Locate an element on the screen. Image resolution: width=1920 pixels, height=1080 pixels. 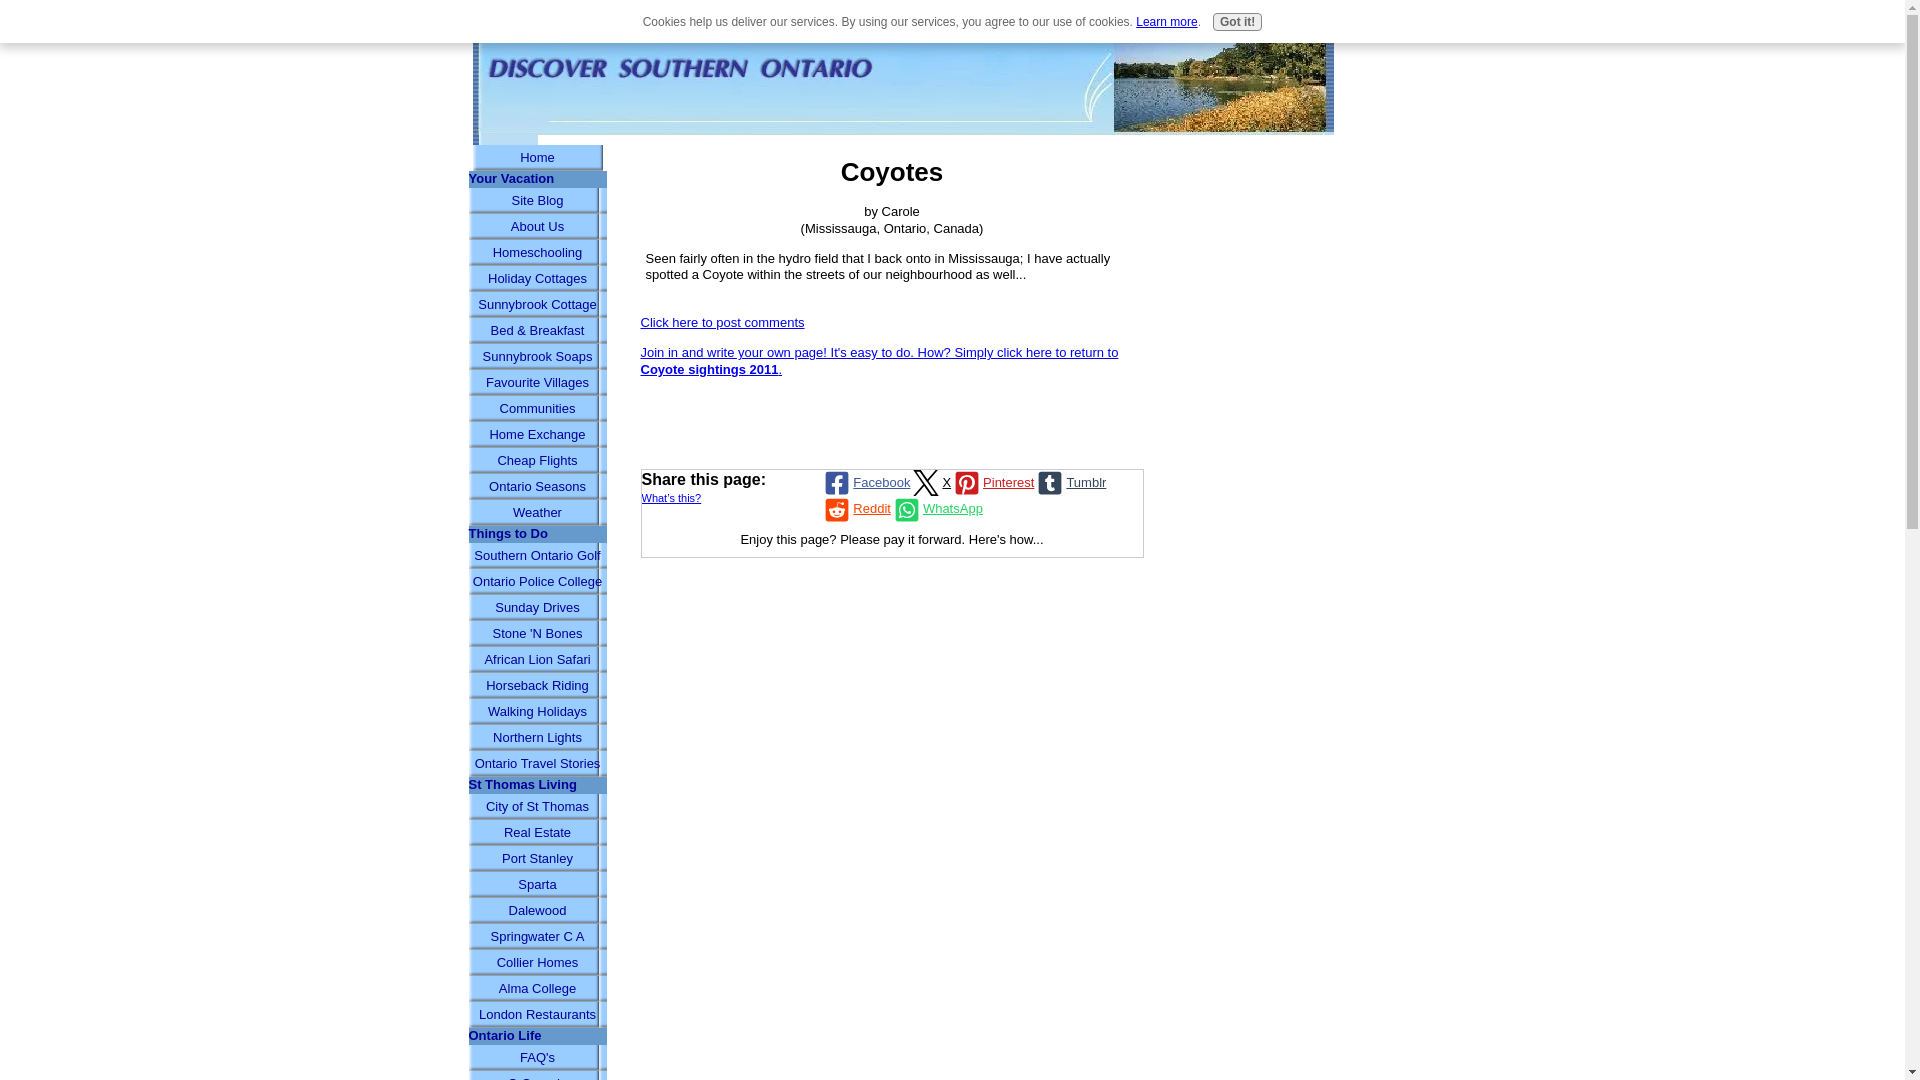
Pinterest is located at coordinates (992, 482).